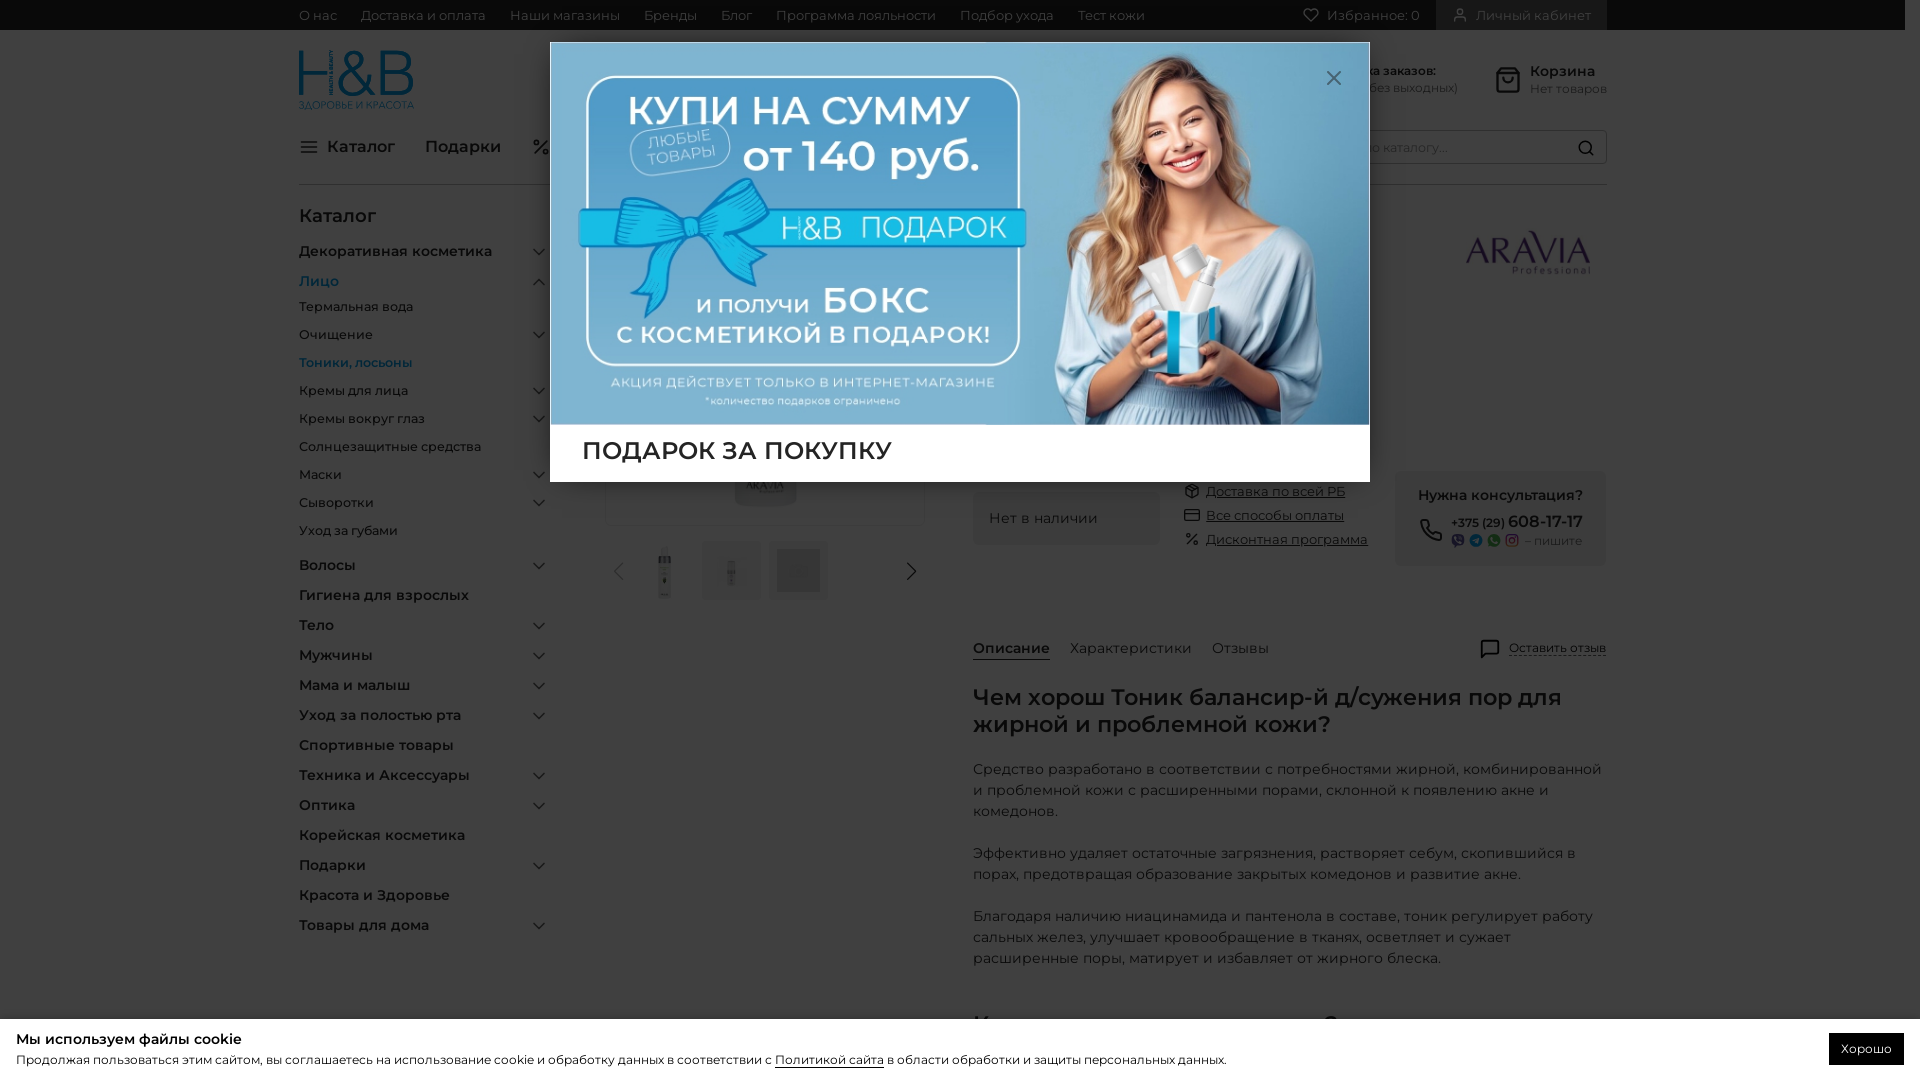  I want to click on +375 (29) 608-17-17, so click(1517, 522).